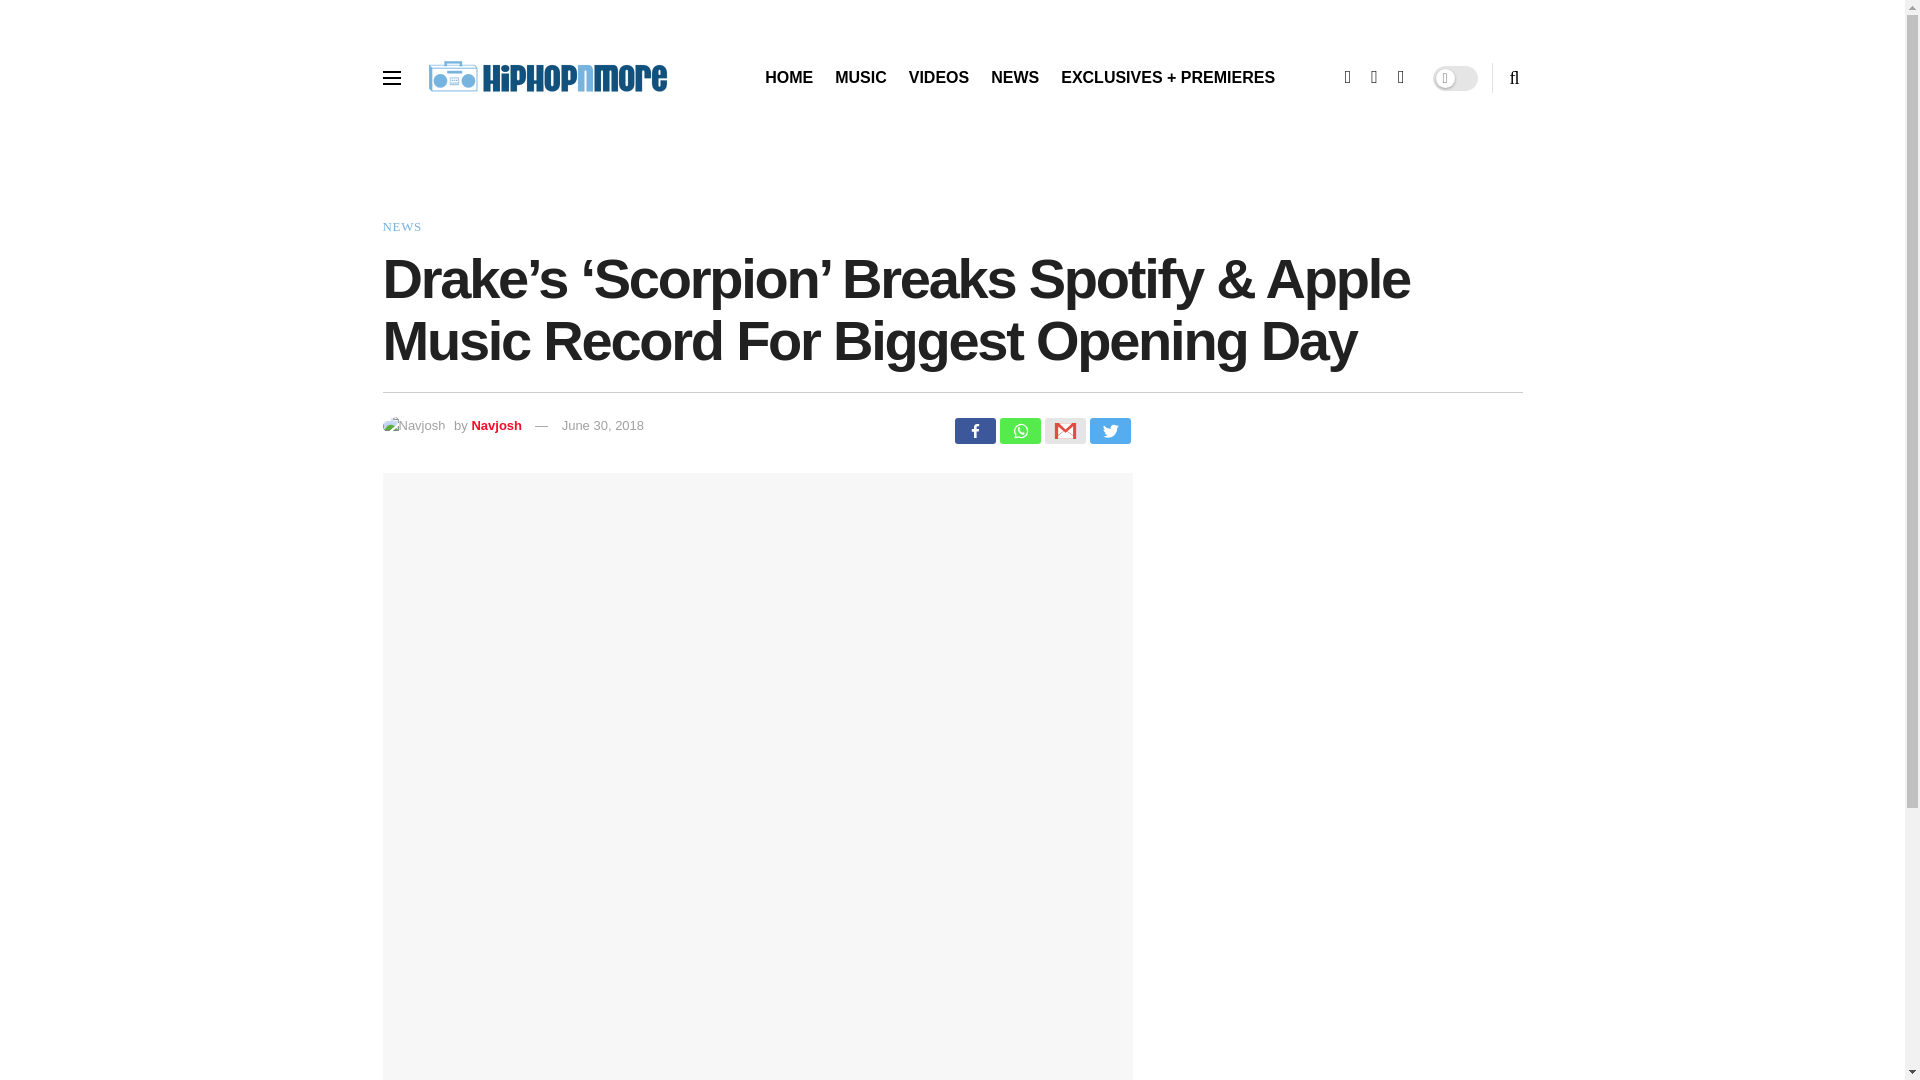 The height and width of the screenshot is (1080, 1920). What do you see at coordinates (1064, 430) in the screenshot?
I see `Google Gmail` at bounding box center [1064, 430].